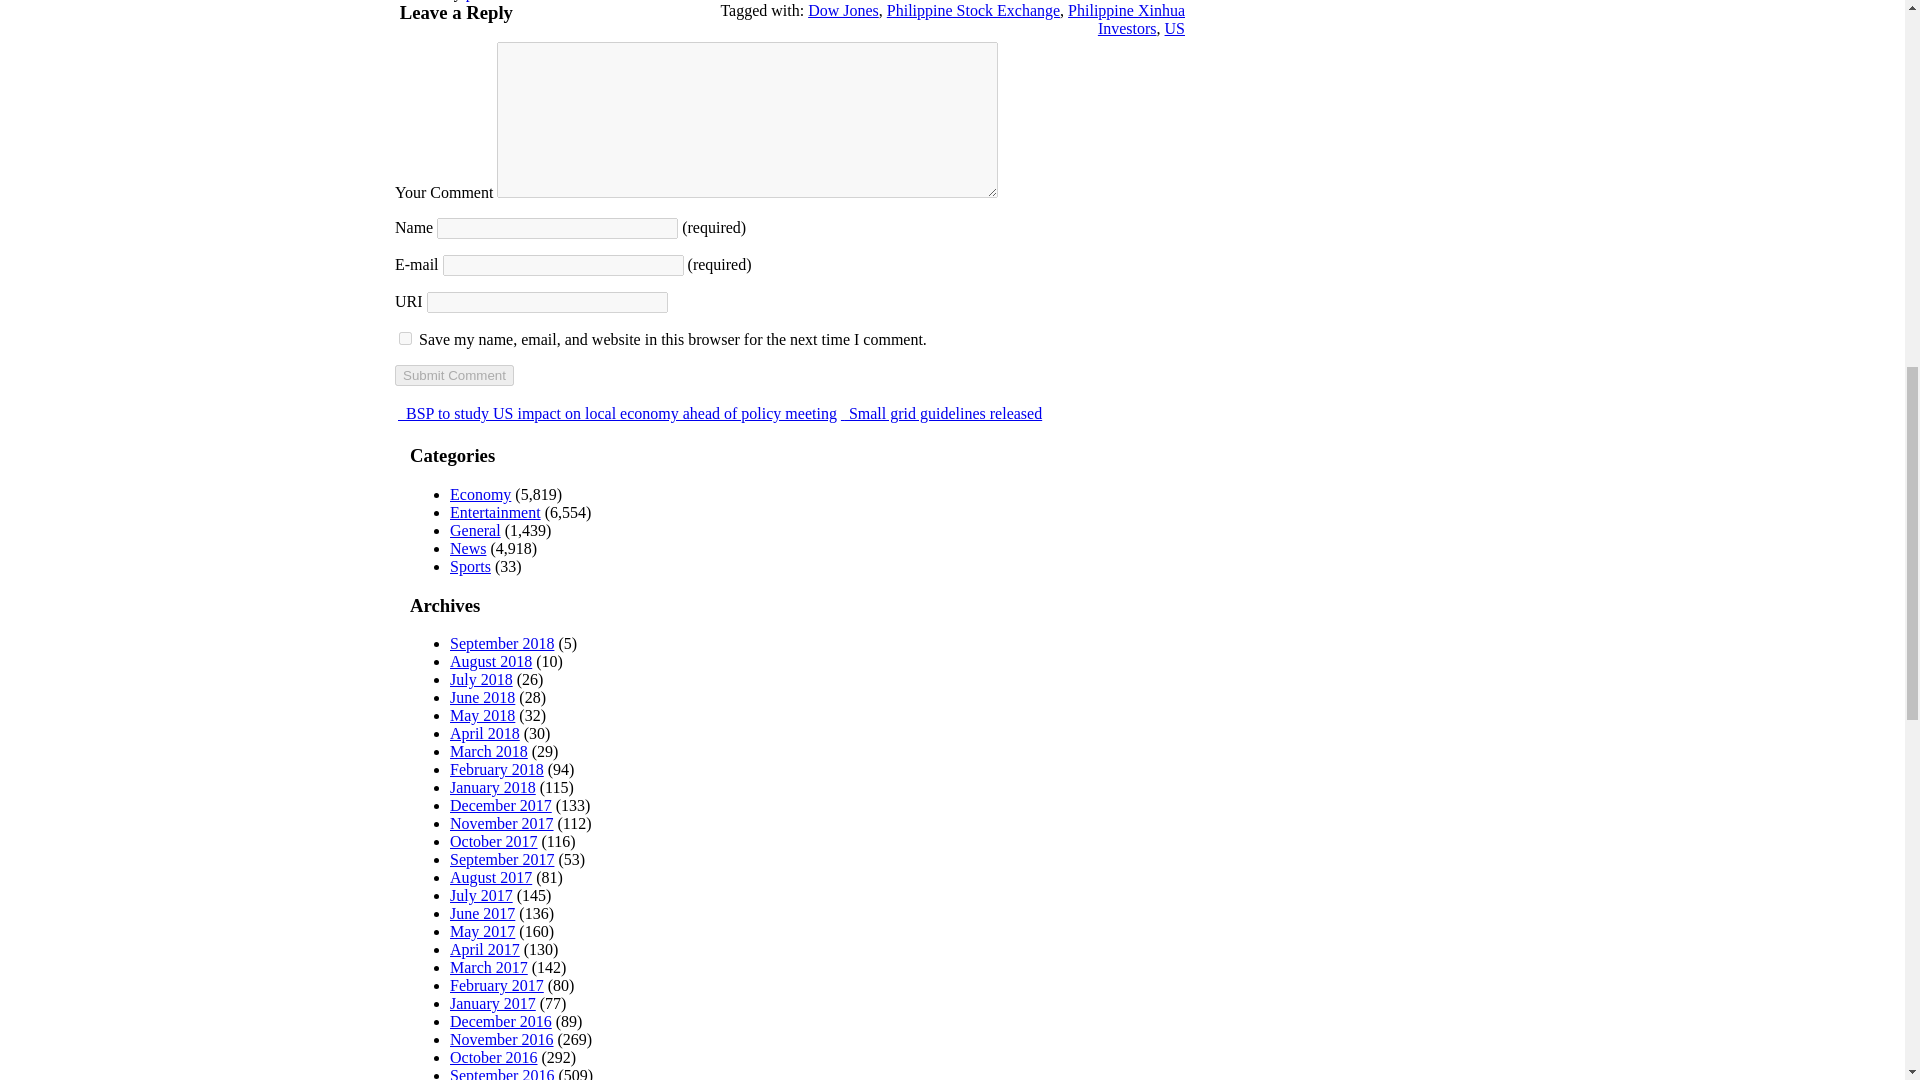  What do you see at coordinates (480, 894) in the screenshot?
I see `July 2017` at bounding box center [480, 894].